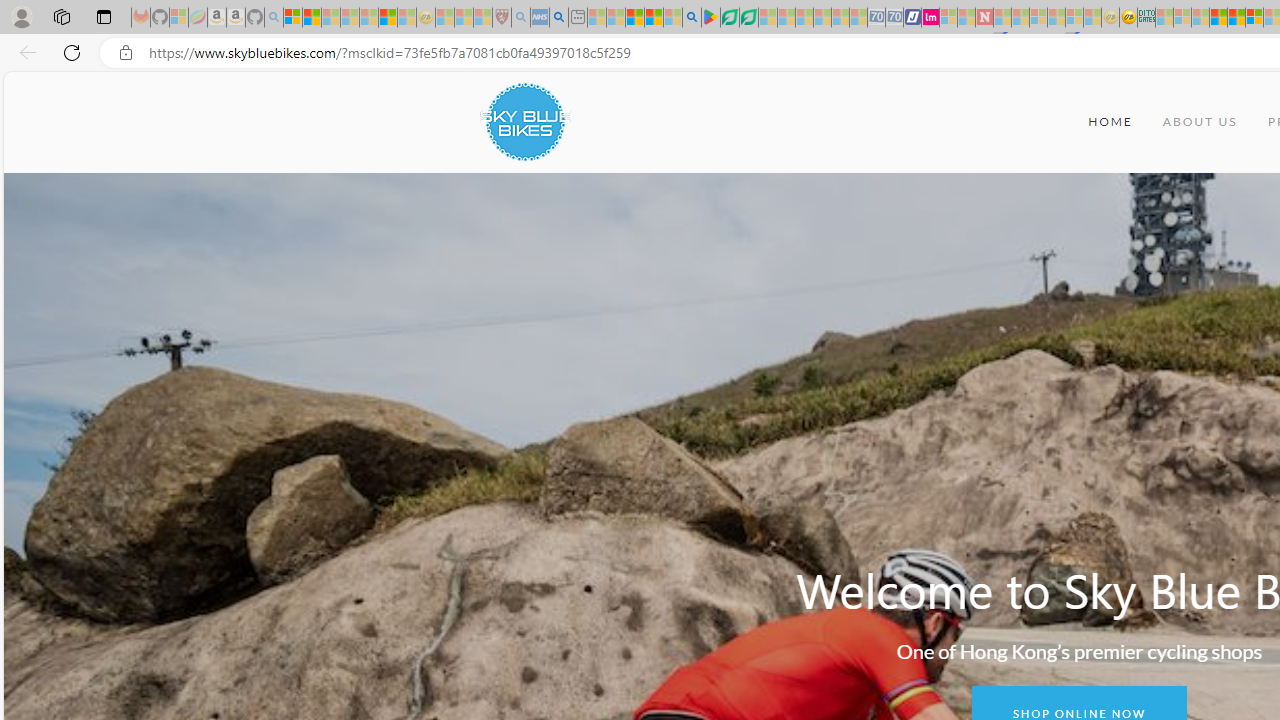 The height and width of the screenshot is (720, 1280). I want to click on Recipes - MSN - Sleeping, so click(445, 18).